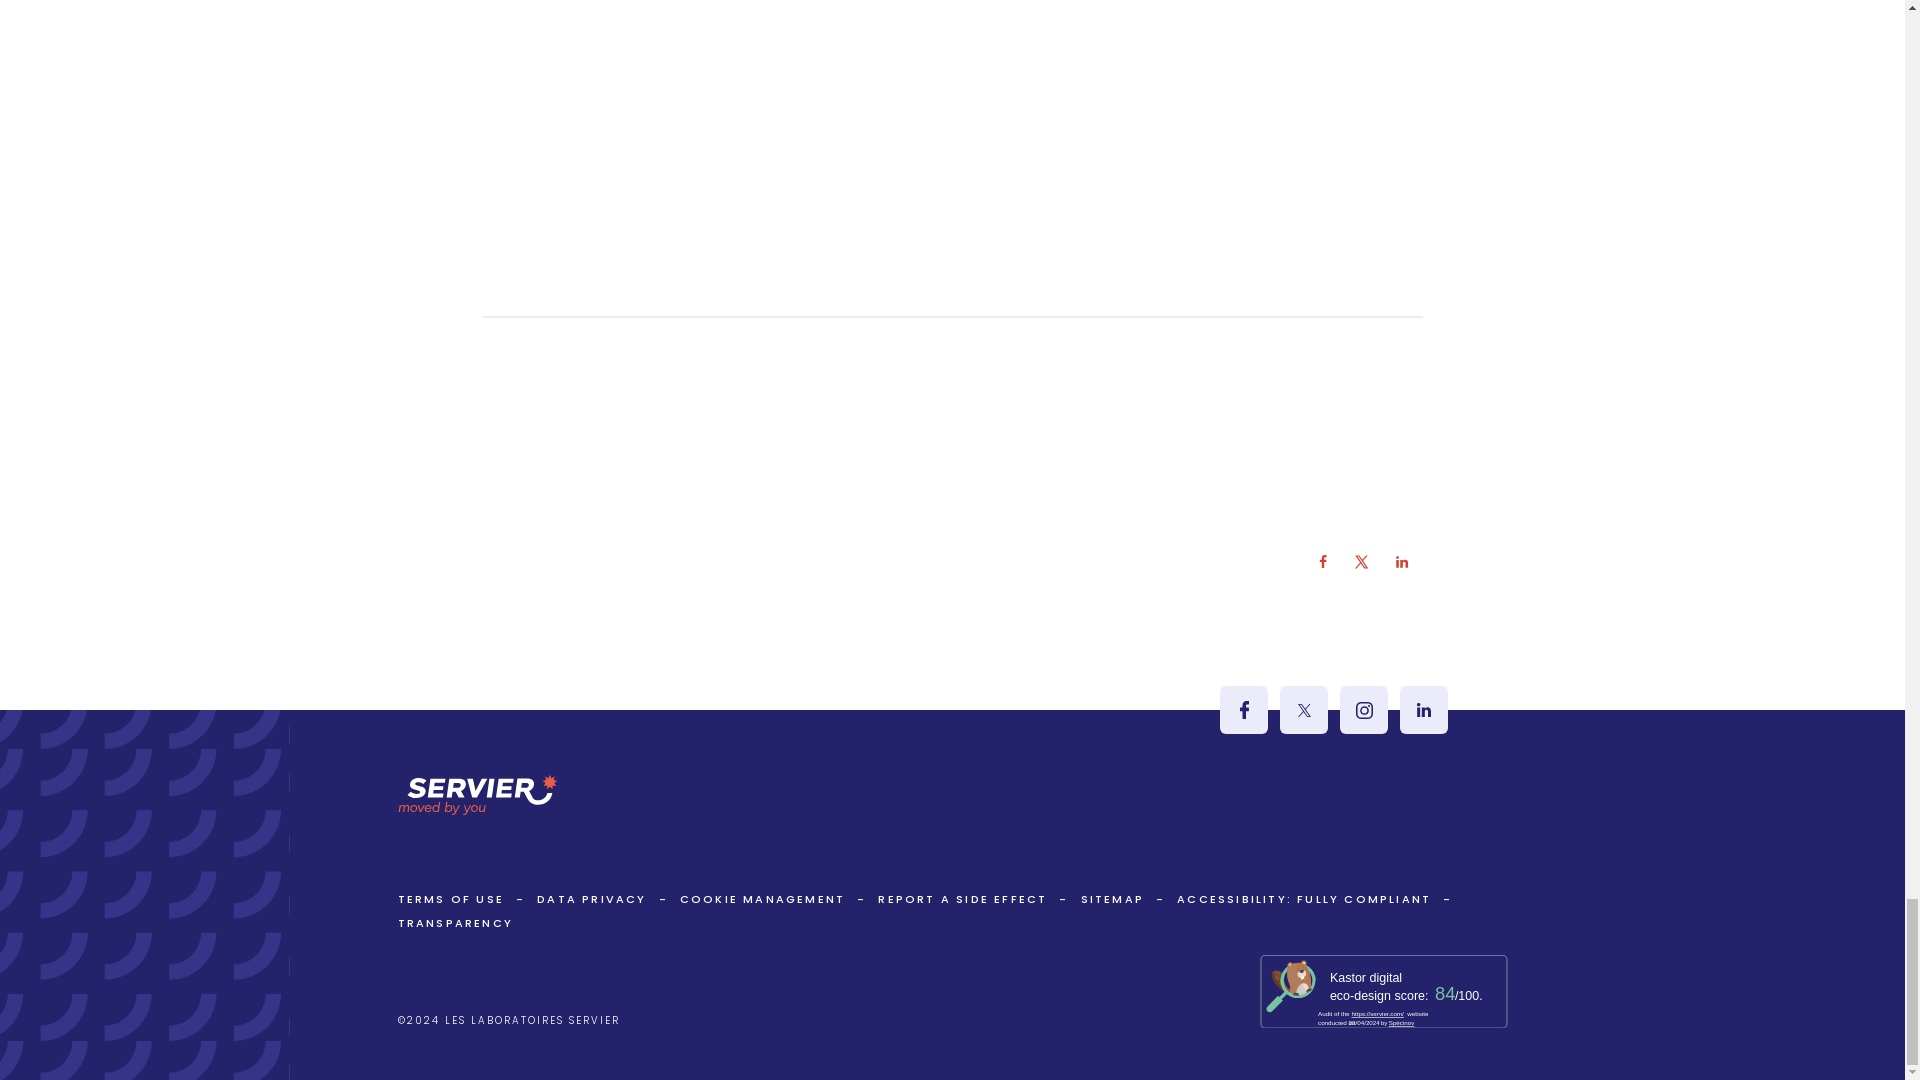  What do you see at coordinates (1402, 562) in the screenshot?
I see `Share on LinkedIn` at bounding box center [1402, 562].